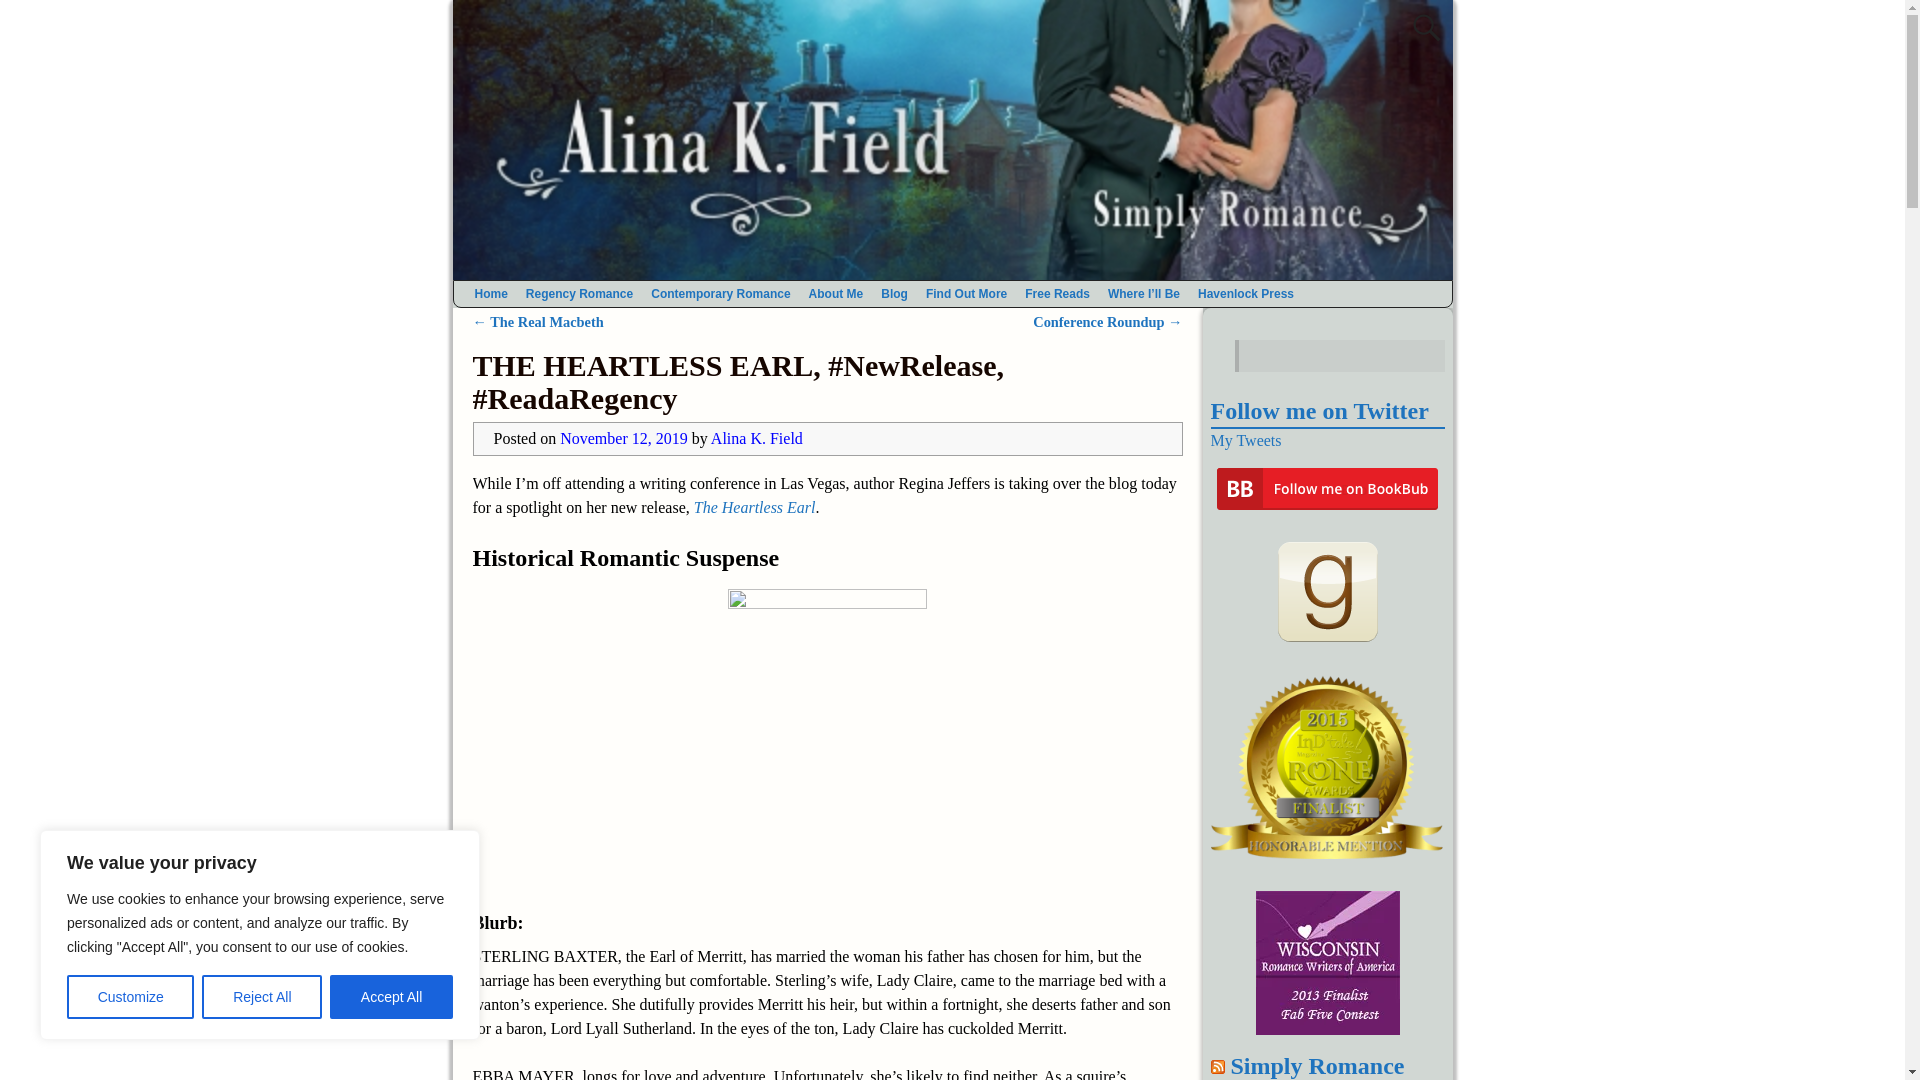 The width and height of the screenshot is (1920, 1080). I want to click on Contemporary Romance, so click(720, 293).